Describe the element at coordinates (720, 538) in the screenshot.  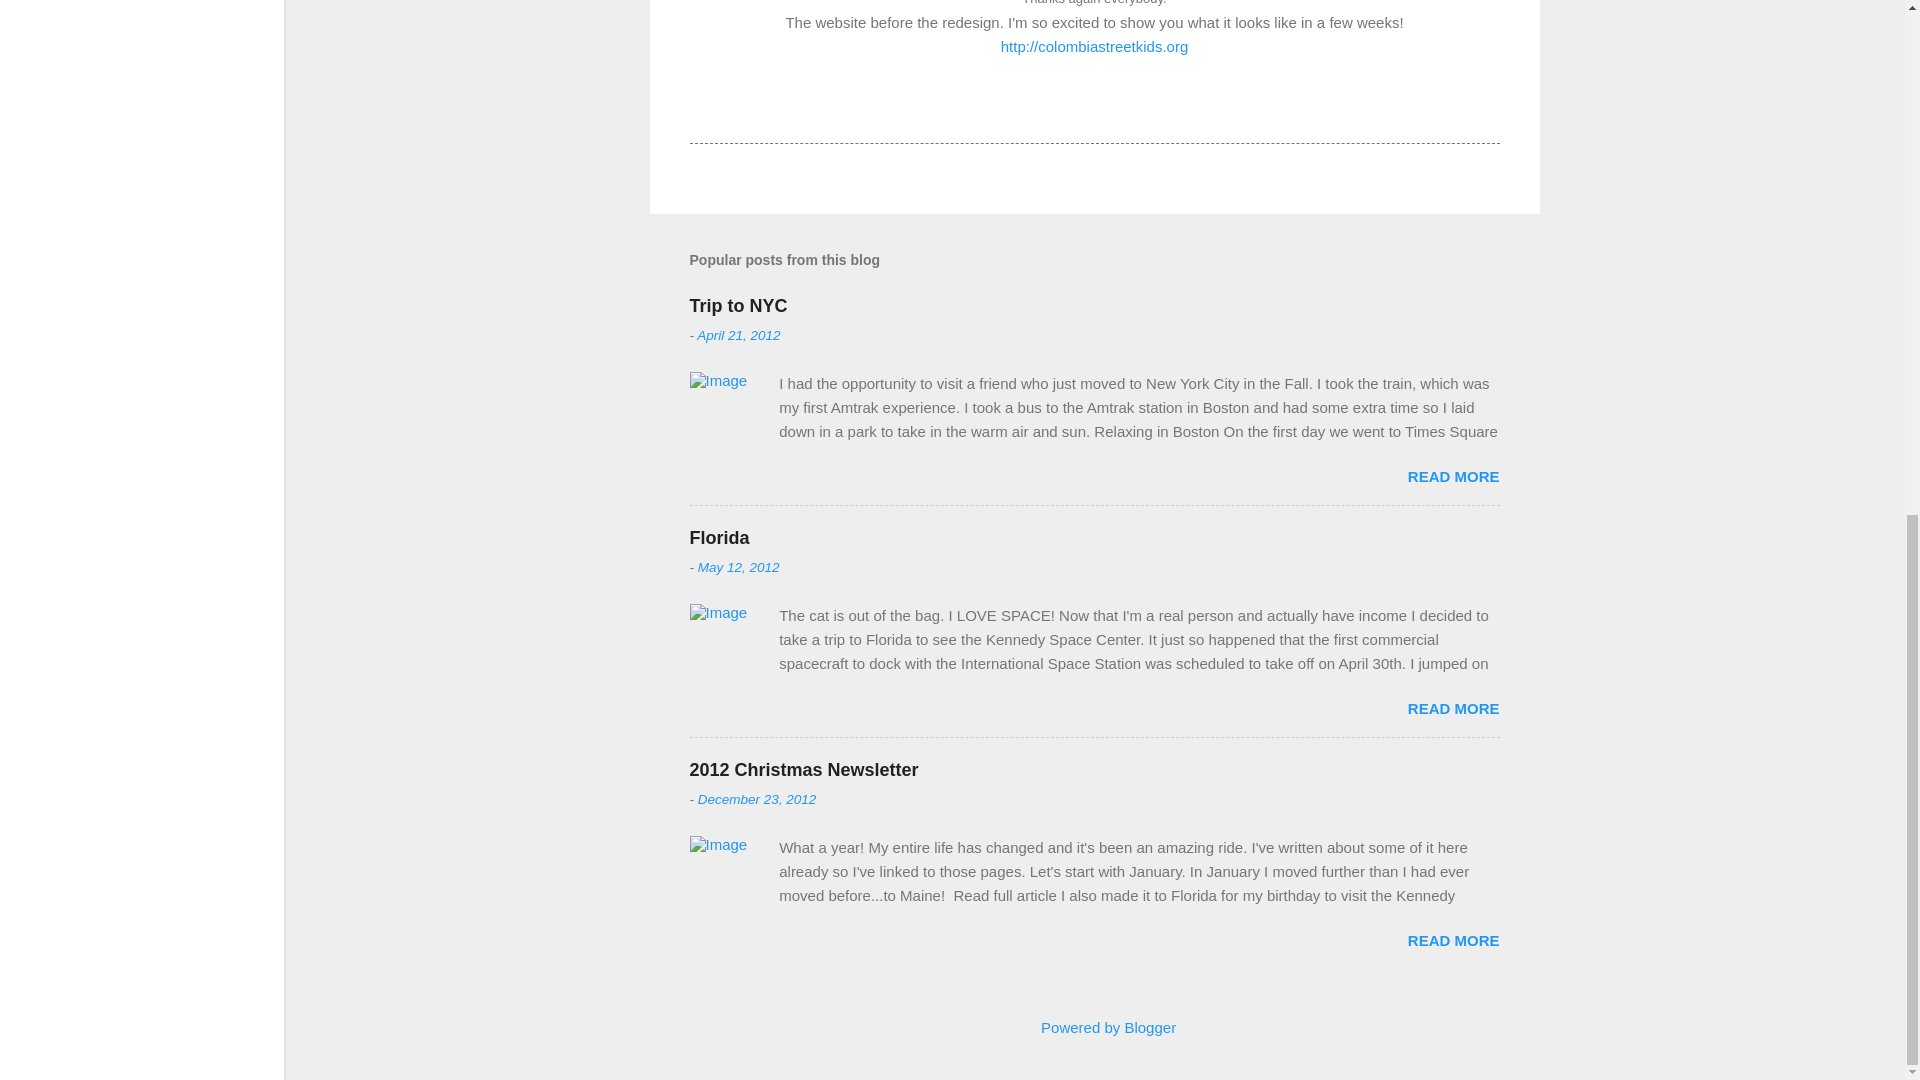
I see `Florida` at that location.